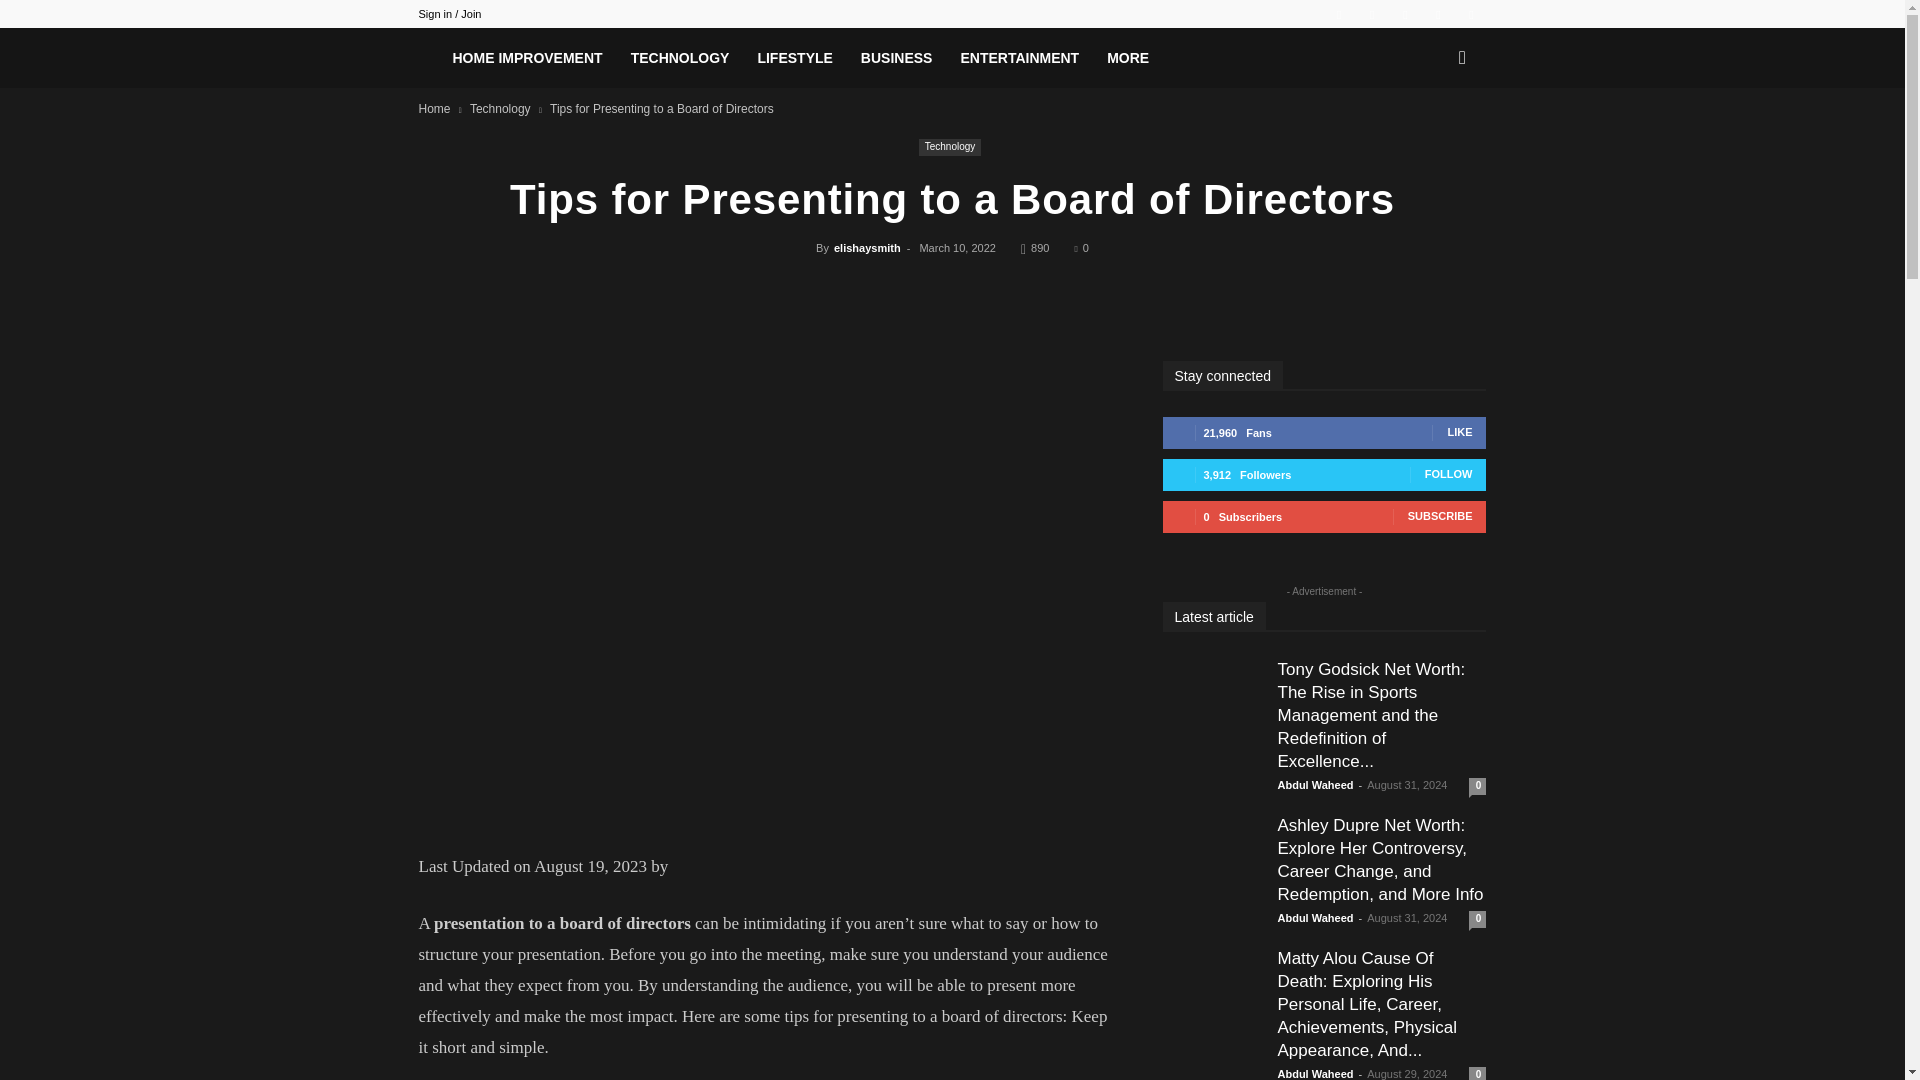 The width and height of the screenshot is (1920, 1080). Describe the element at coordinates (1405, 14) in the screenshot. I see `Twitter` at that location.